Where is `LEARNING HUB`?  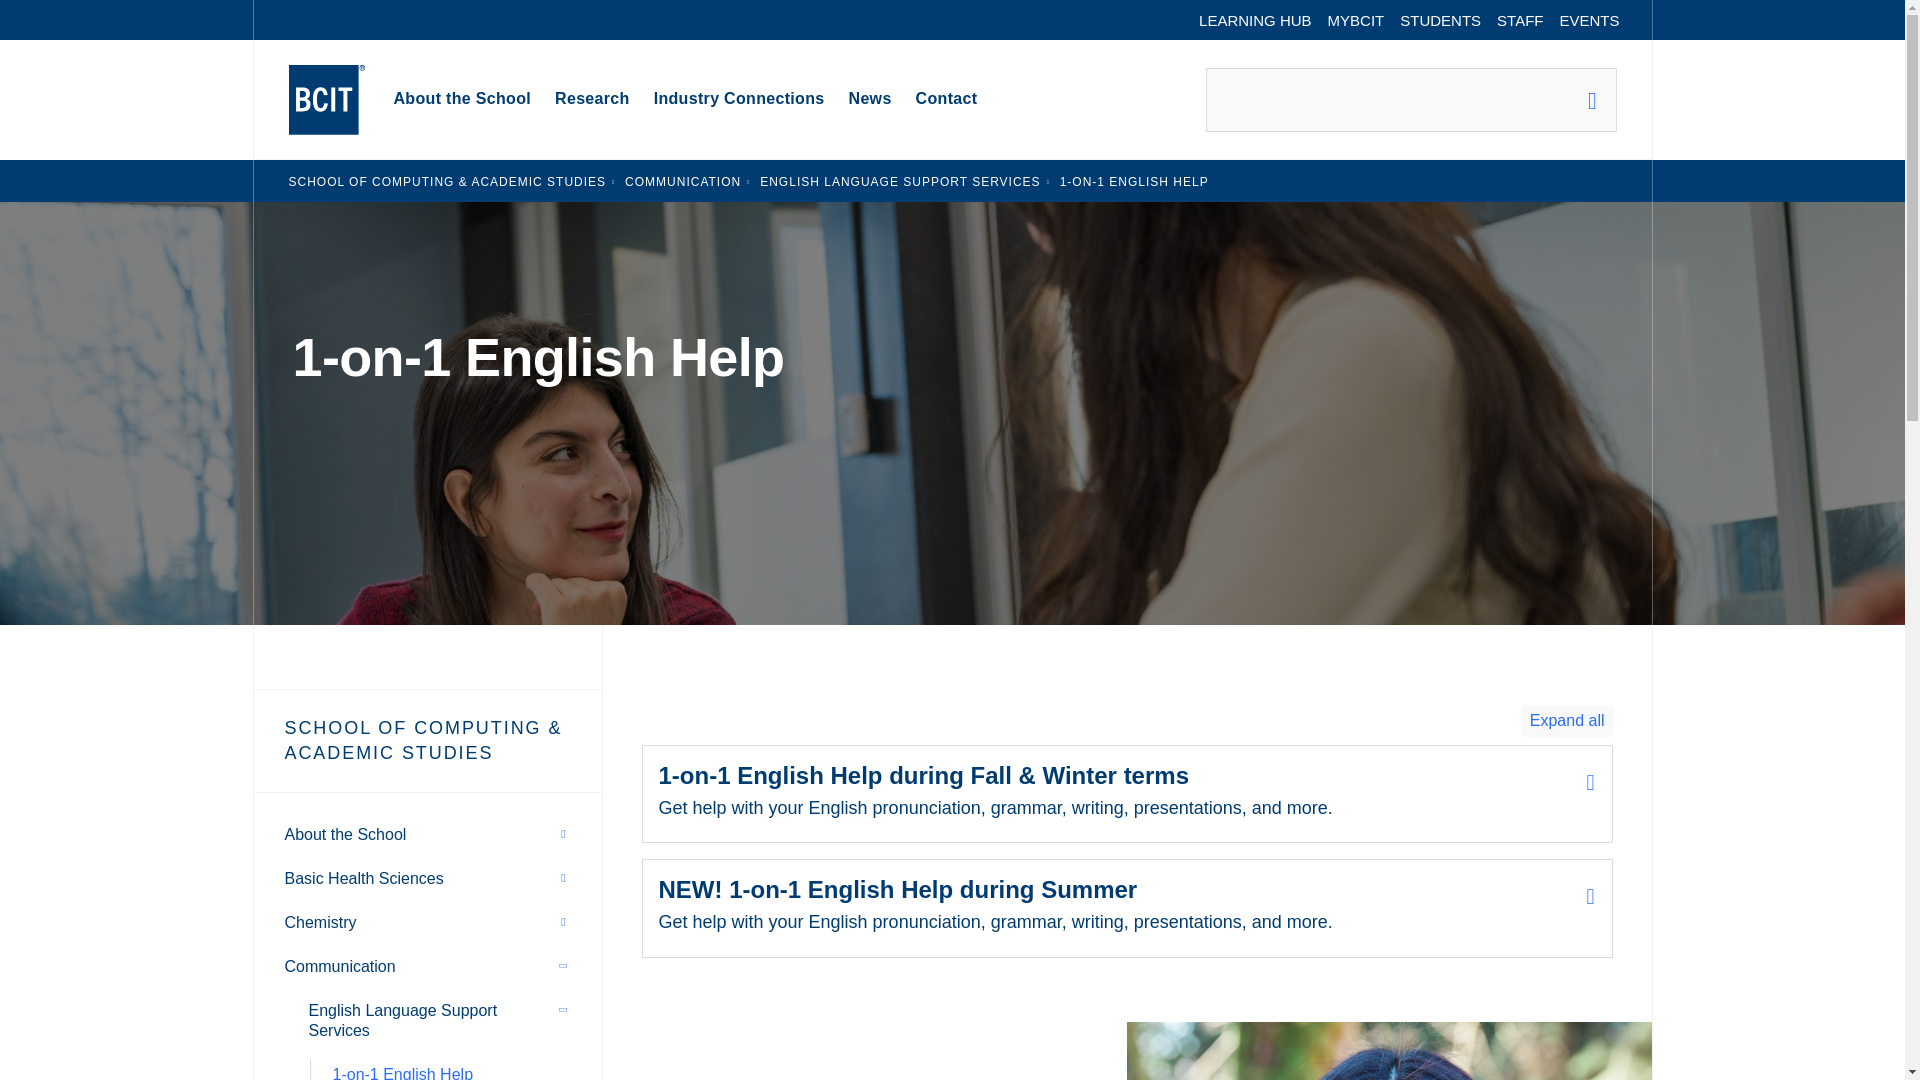 LEARNING HUB is located at coordinates (1255, 20).